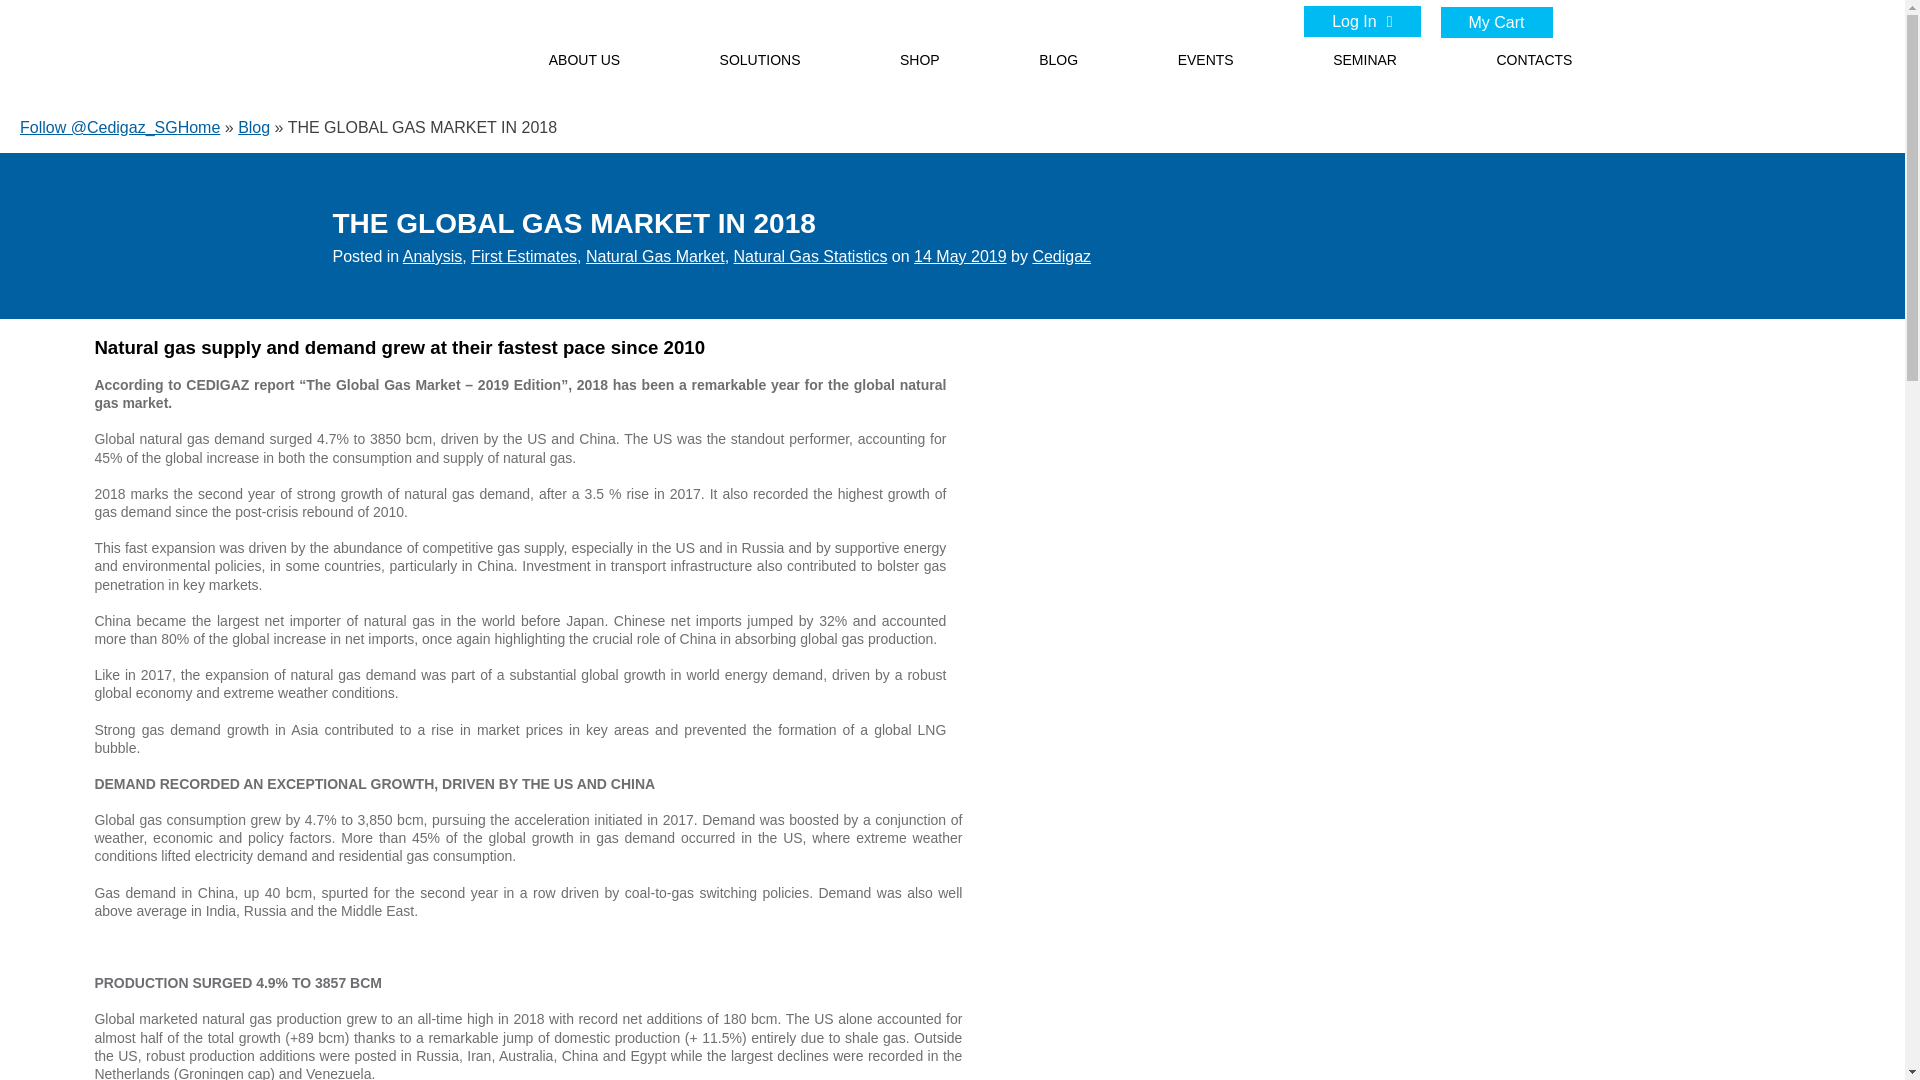 Image resolution: width=1920 pixels, height=1080 pixels. I want to click on Natural Gas Statistics, so click(810, 256).